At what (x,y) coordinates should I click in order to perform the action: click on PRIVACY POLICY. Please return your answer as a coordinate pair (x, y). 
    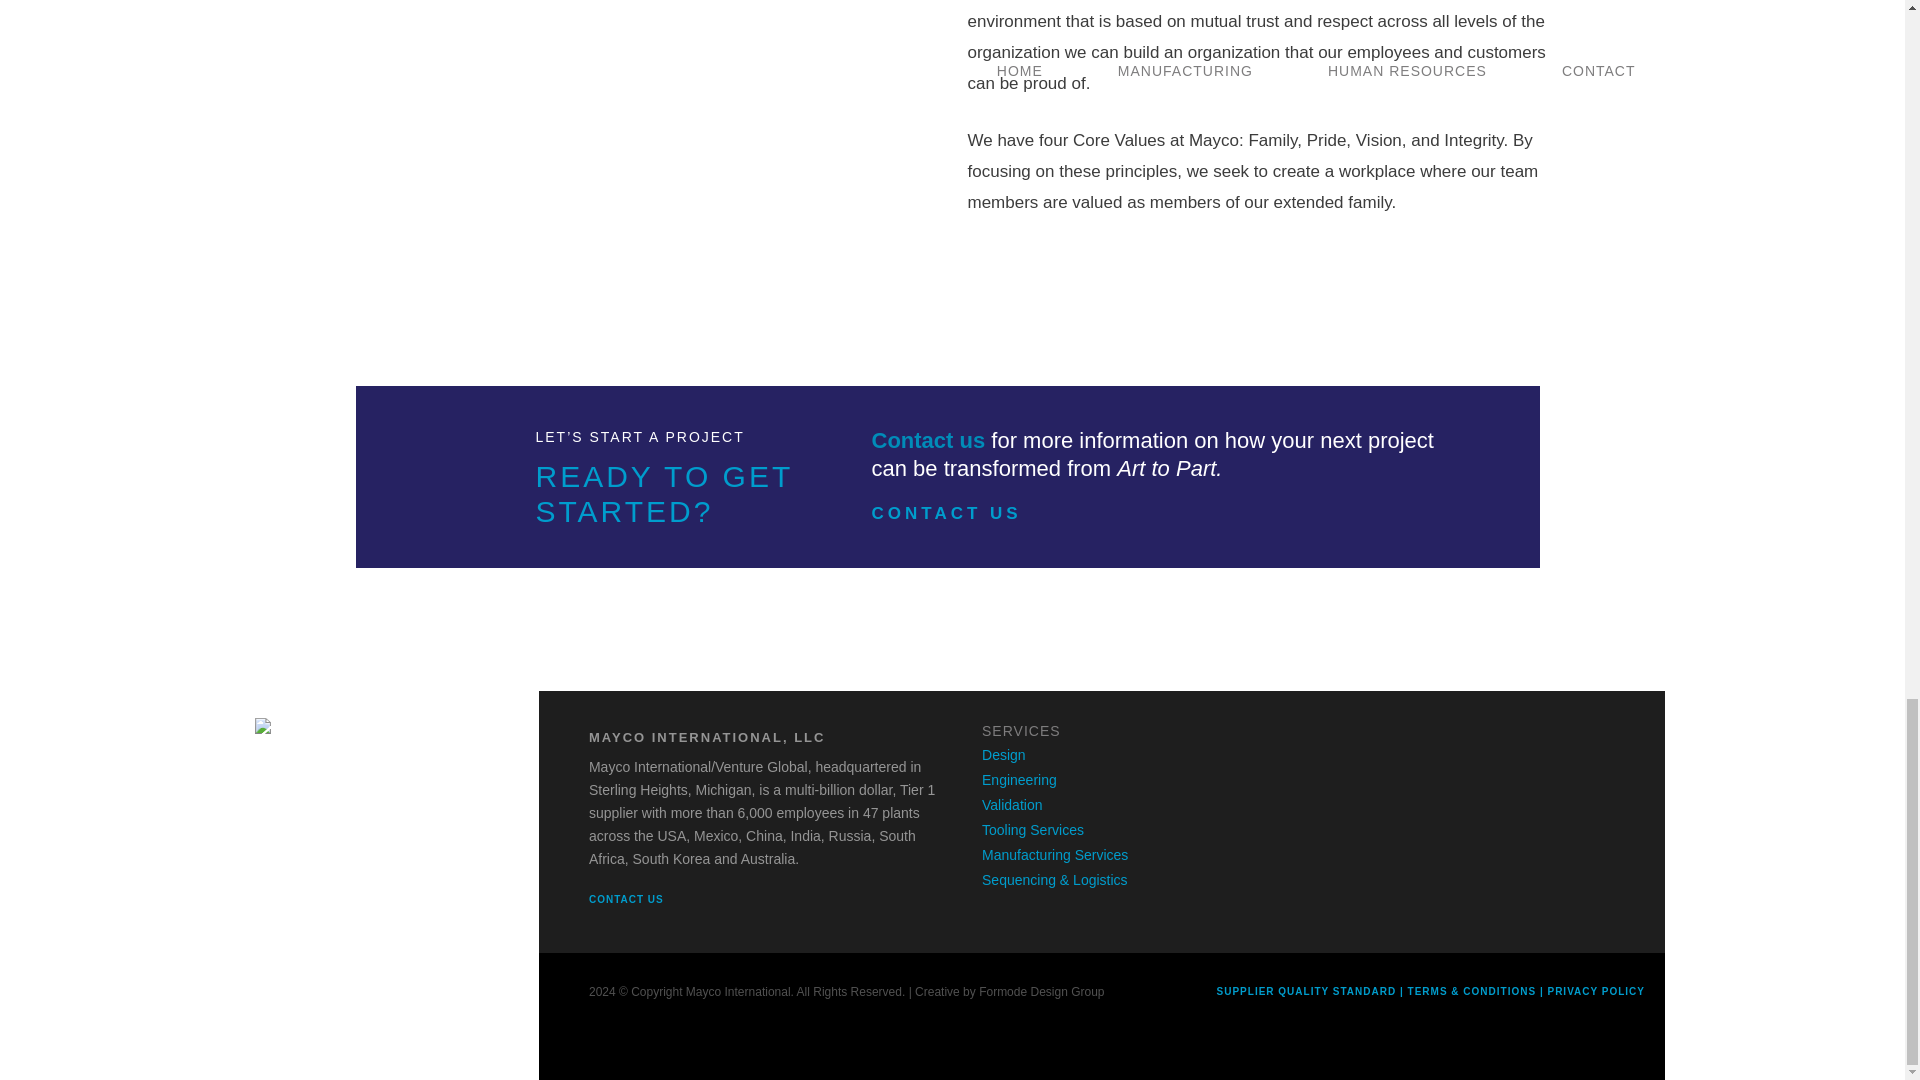
    Looking at the image, I should click on (1596, 991).